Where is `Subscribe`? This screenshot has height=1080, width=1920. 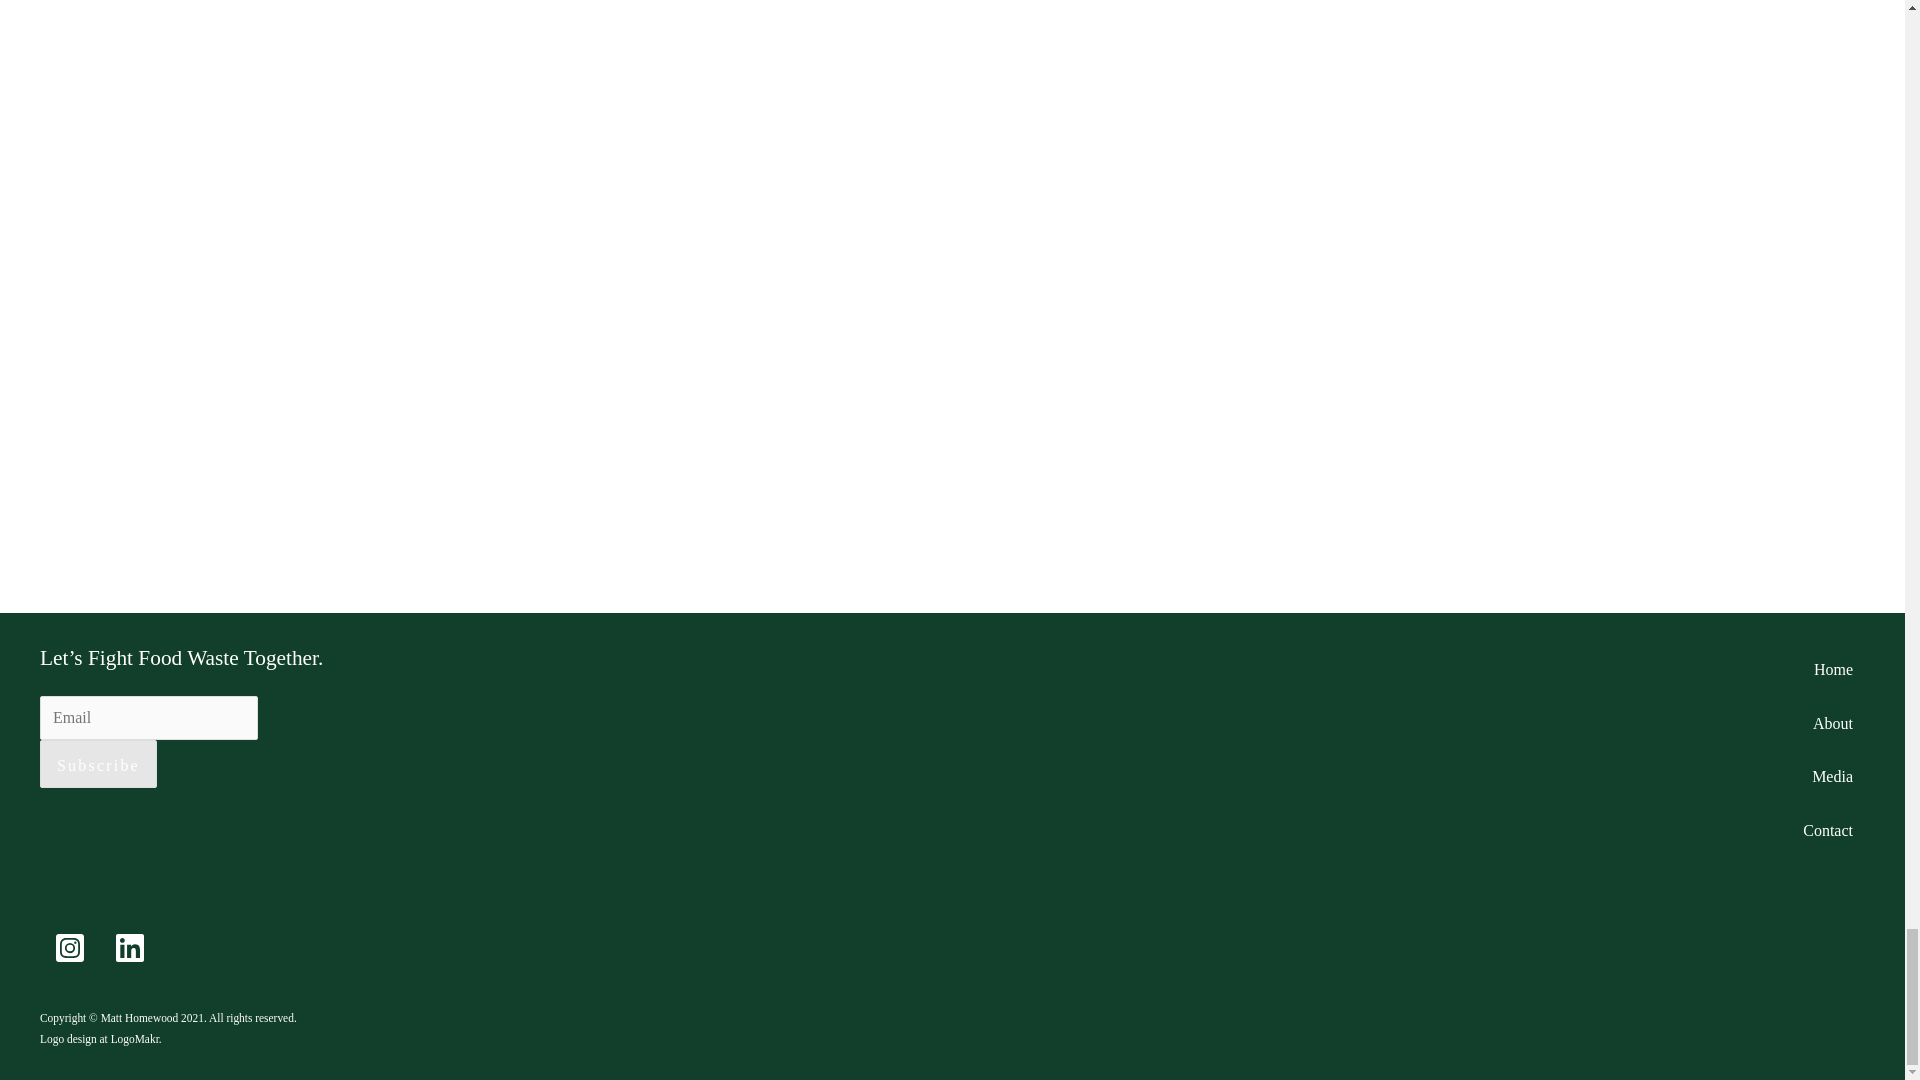 Subscribe is located at coordinates (98, 764).